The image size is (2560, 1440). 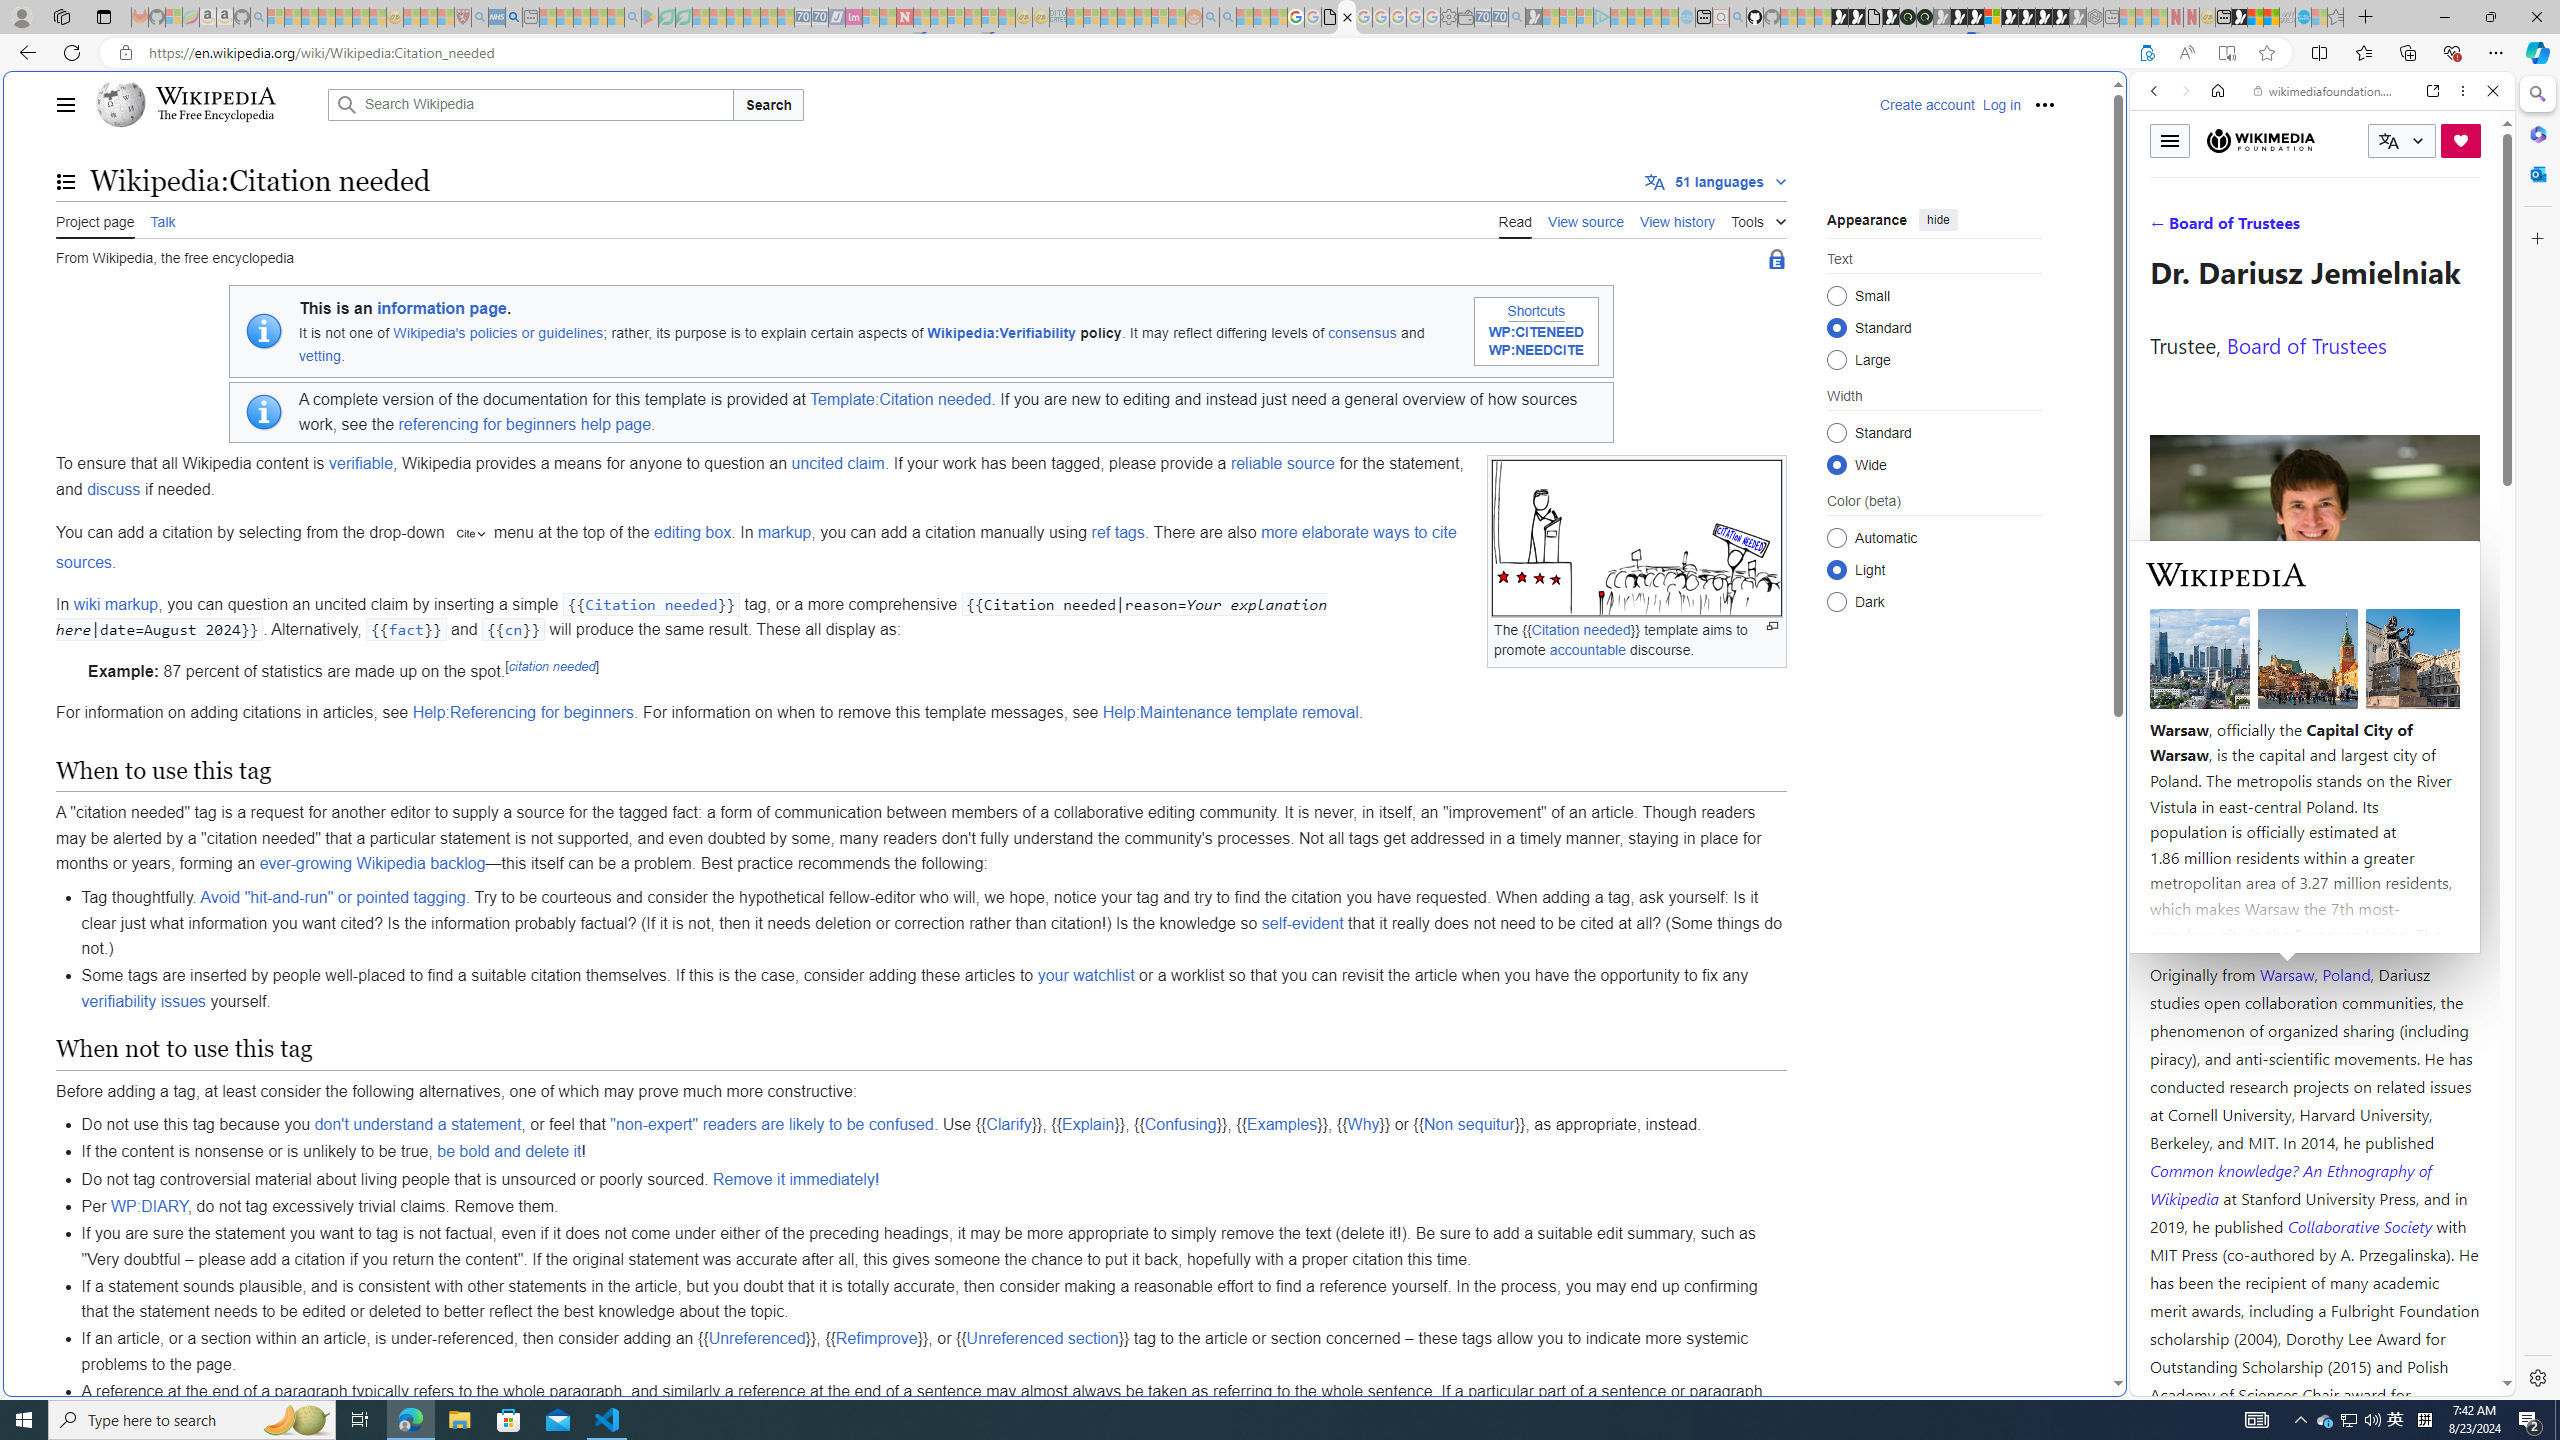 What do you see at coordinates (214, 116) in the screenshot?
I see `The Free Encyclopedia` at bounding box center [214, 116].